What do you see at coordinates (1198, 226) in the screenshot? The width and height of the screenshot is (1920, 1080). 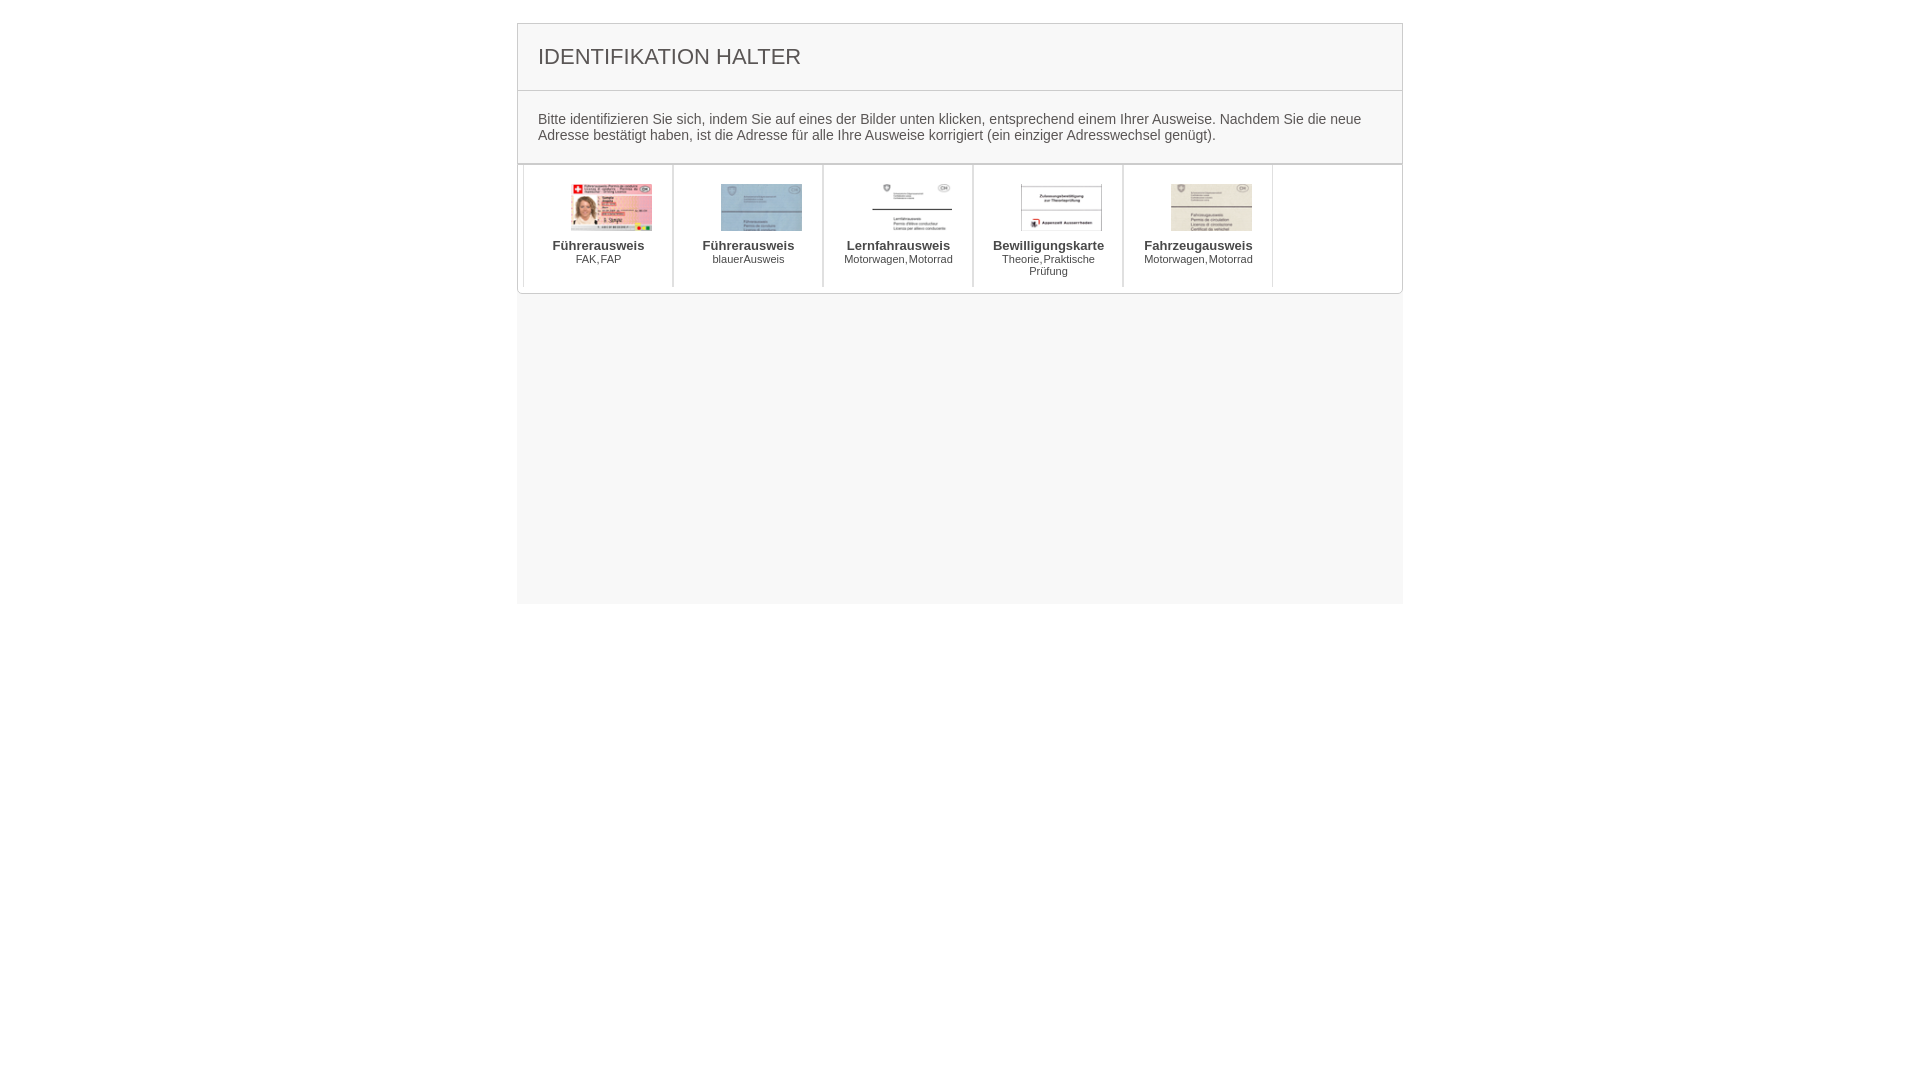 I see `Fahrzeugausweis
Motorwagen, Motorrad` at bounding box center [1198, 226].